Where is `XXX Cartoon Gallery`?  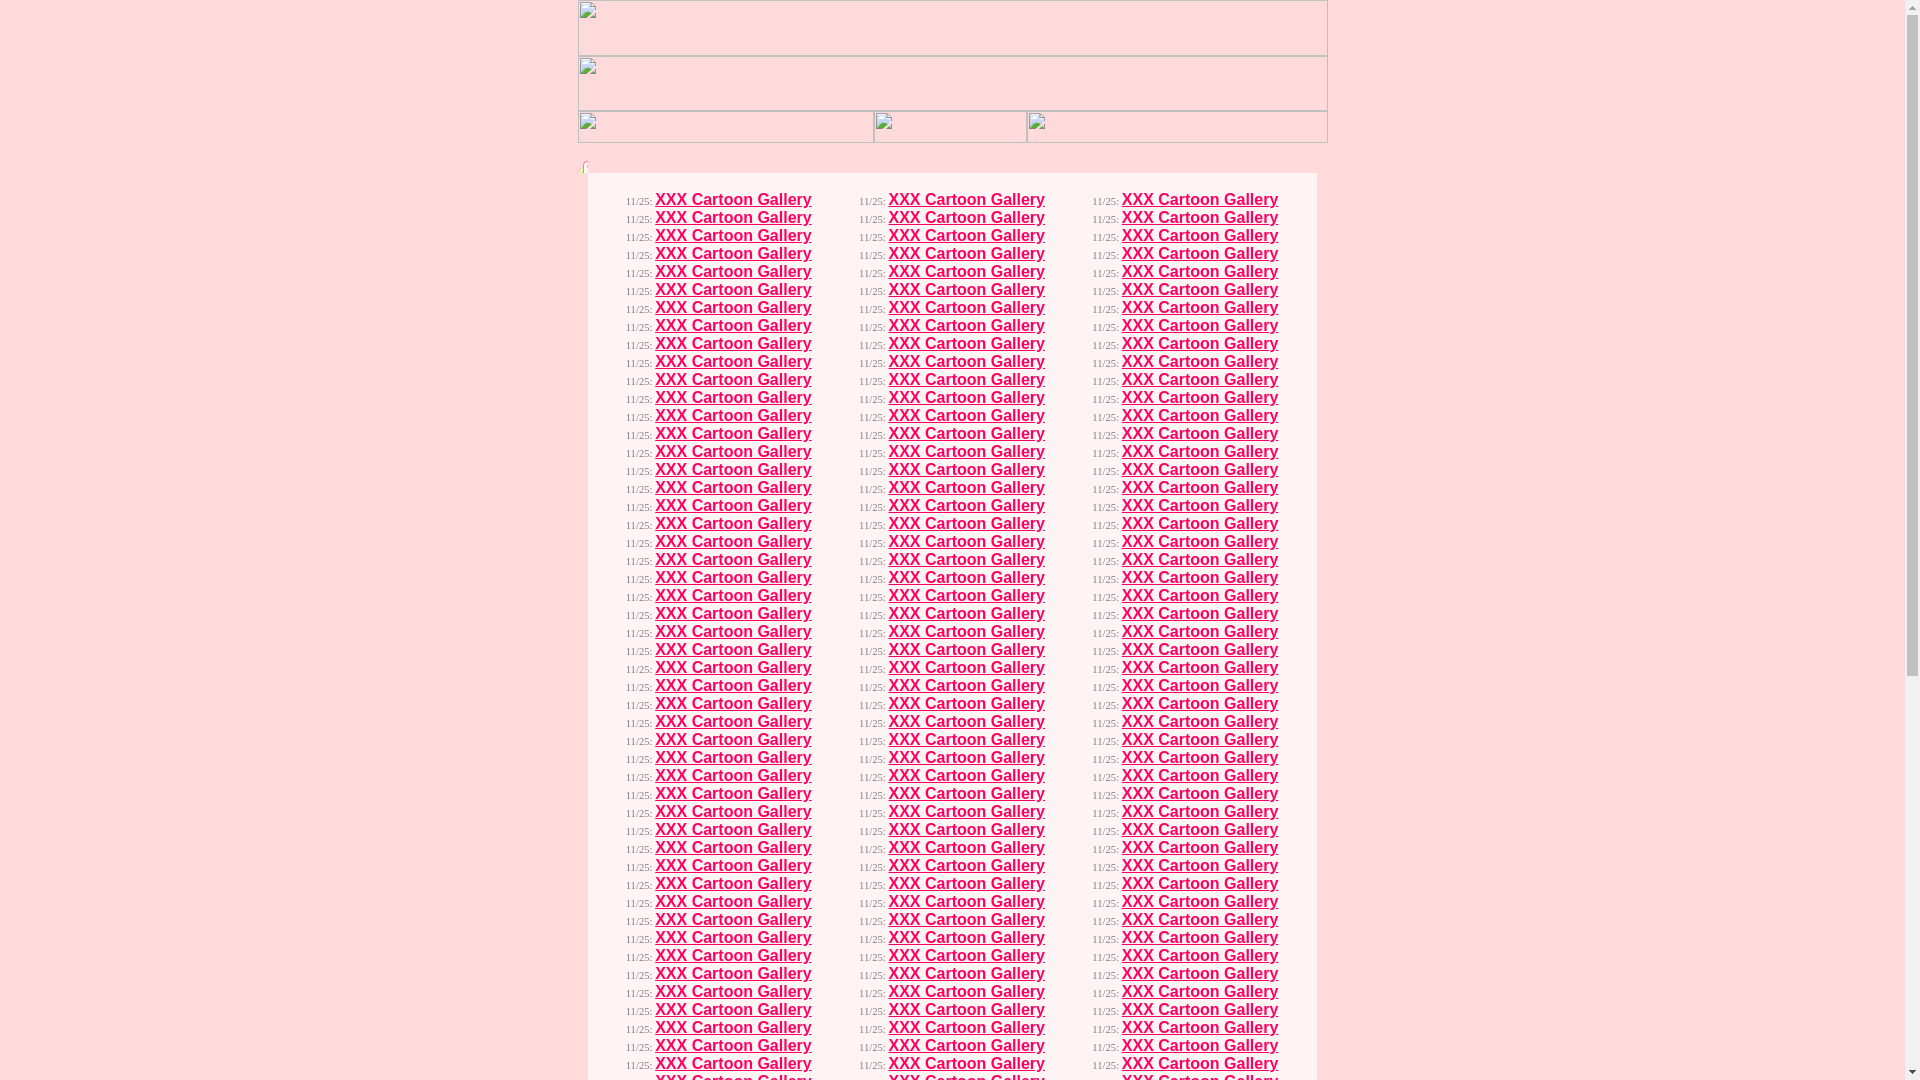
XXX Cartoon Gallery is located at coordinates (734, 758).